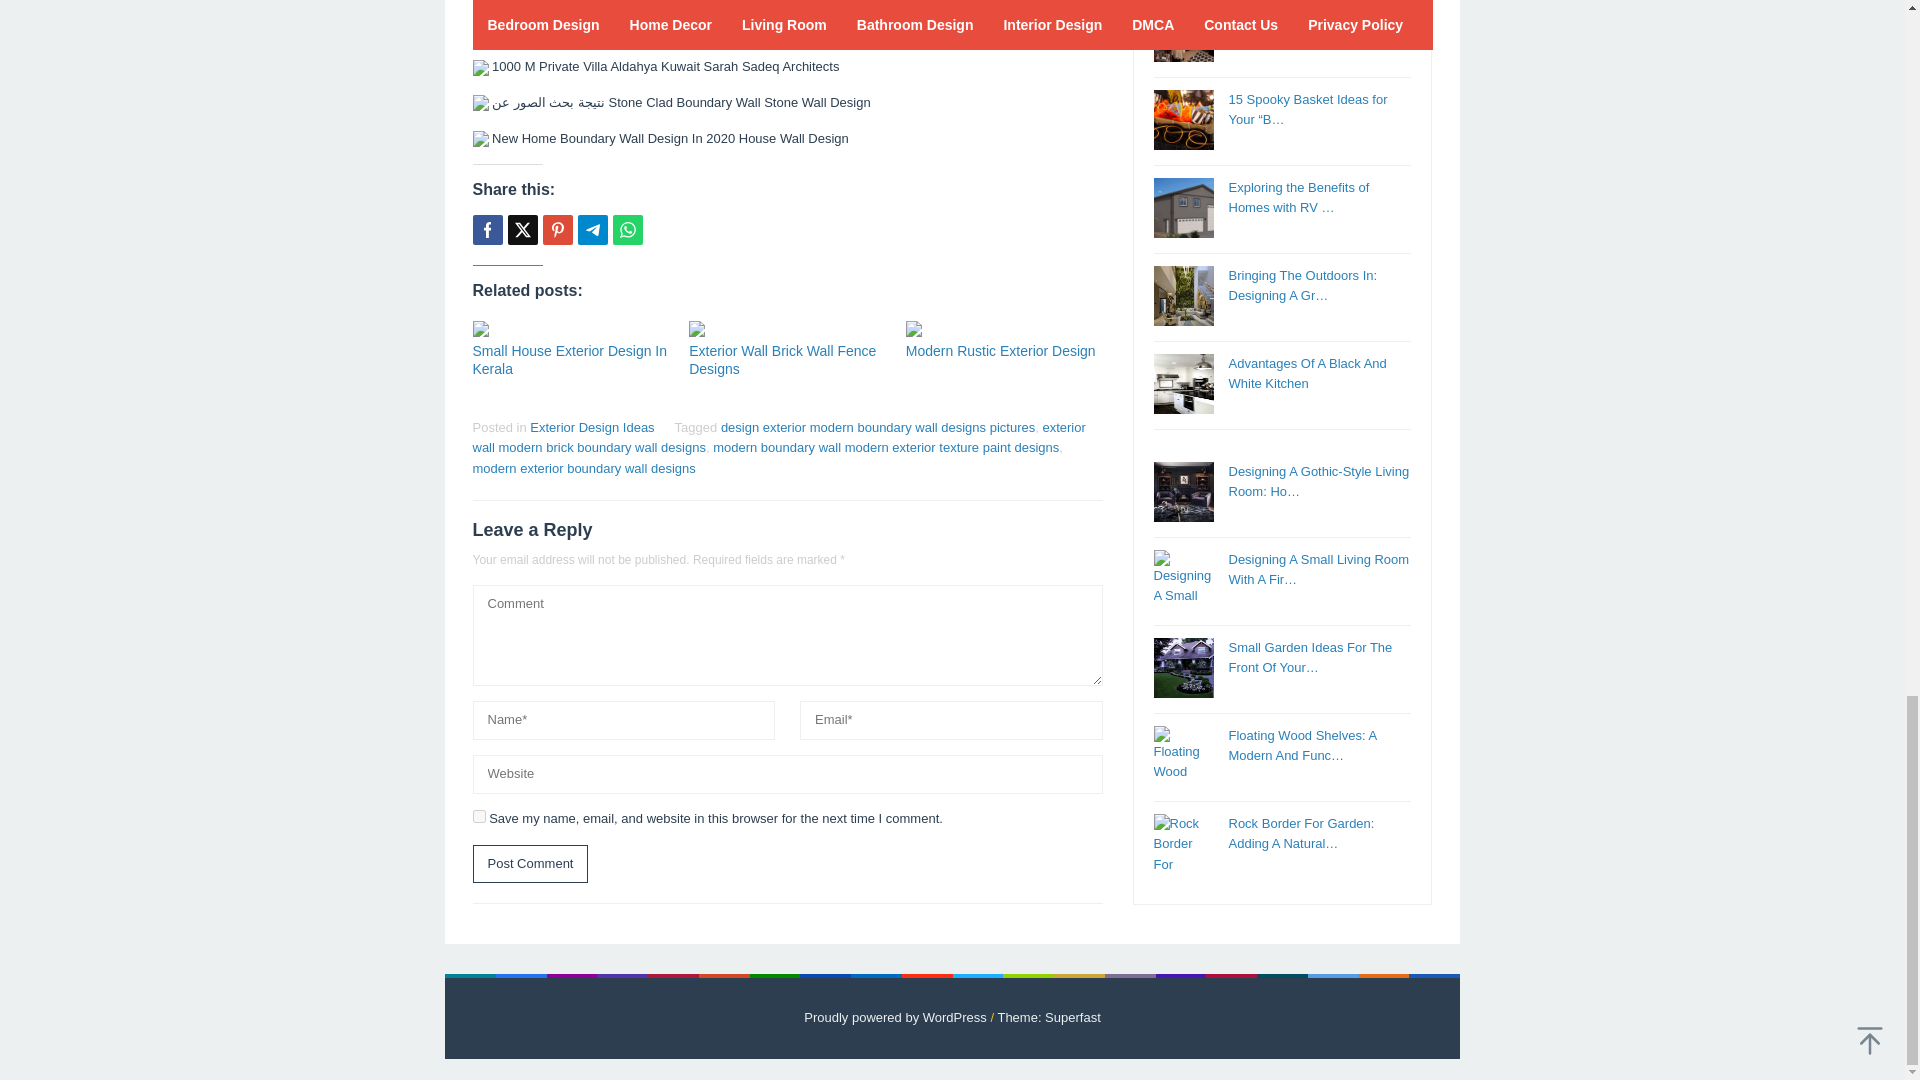 This screenshot has height=1080, width=1920. I want to click on Permalink to: Modern Rustic Exterior Design, so click(1004, 328).